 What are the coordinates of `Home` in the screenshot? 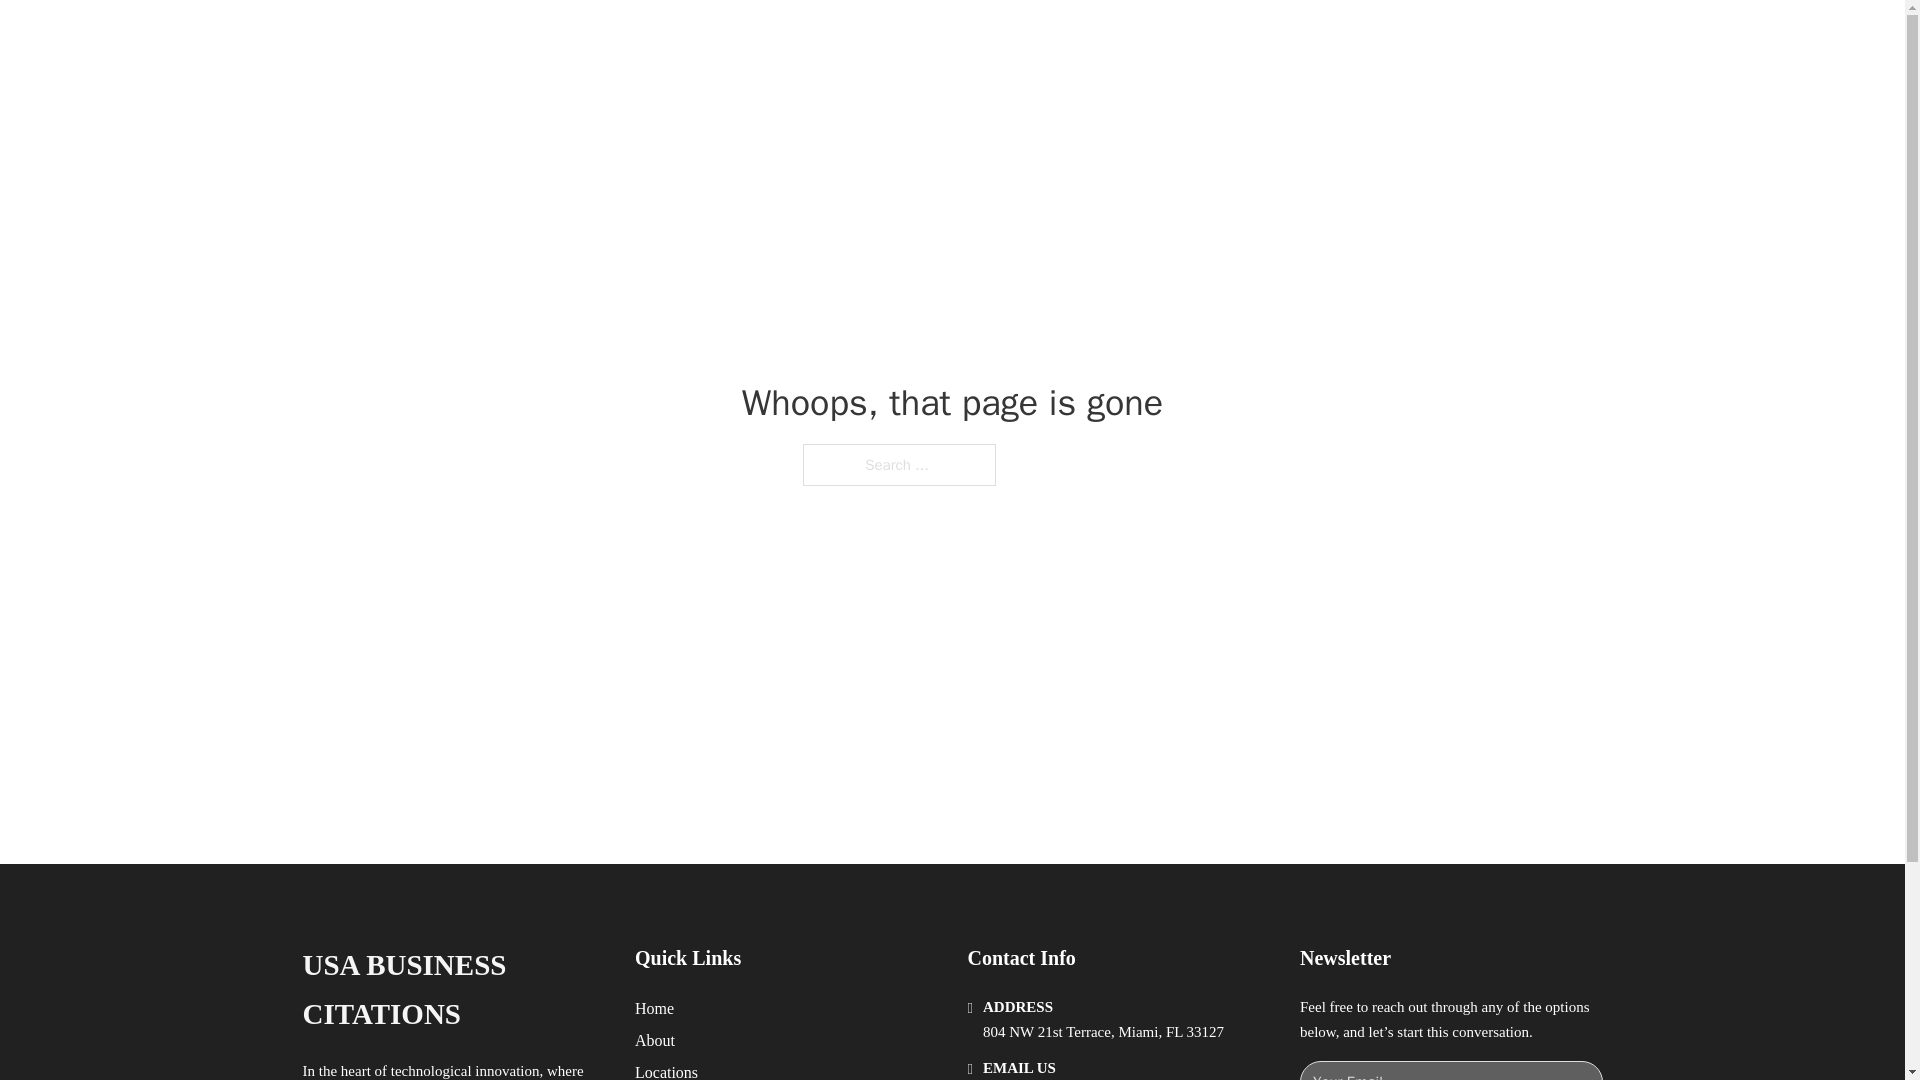 It's located at (654, 1008).